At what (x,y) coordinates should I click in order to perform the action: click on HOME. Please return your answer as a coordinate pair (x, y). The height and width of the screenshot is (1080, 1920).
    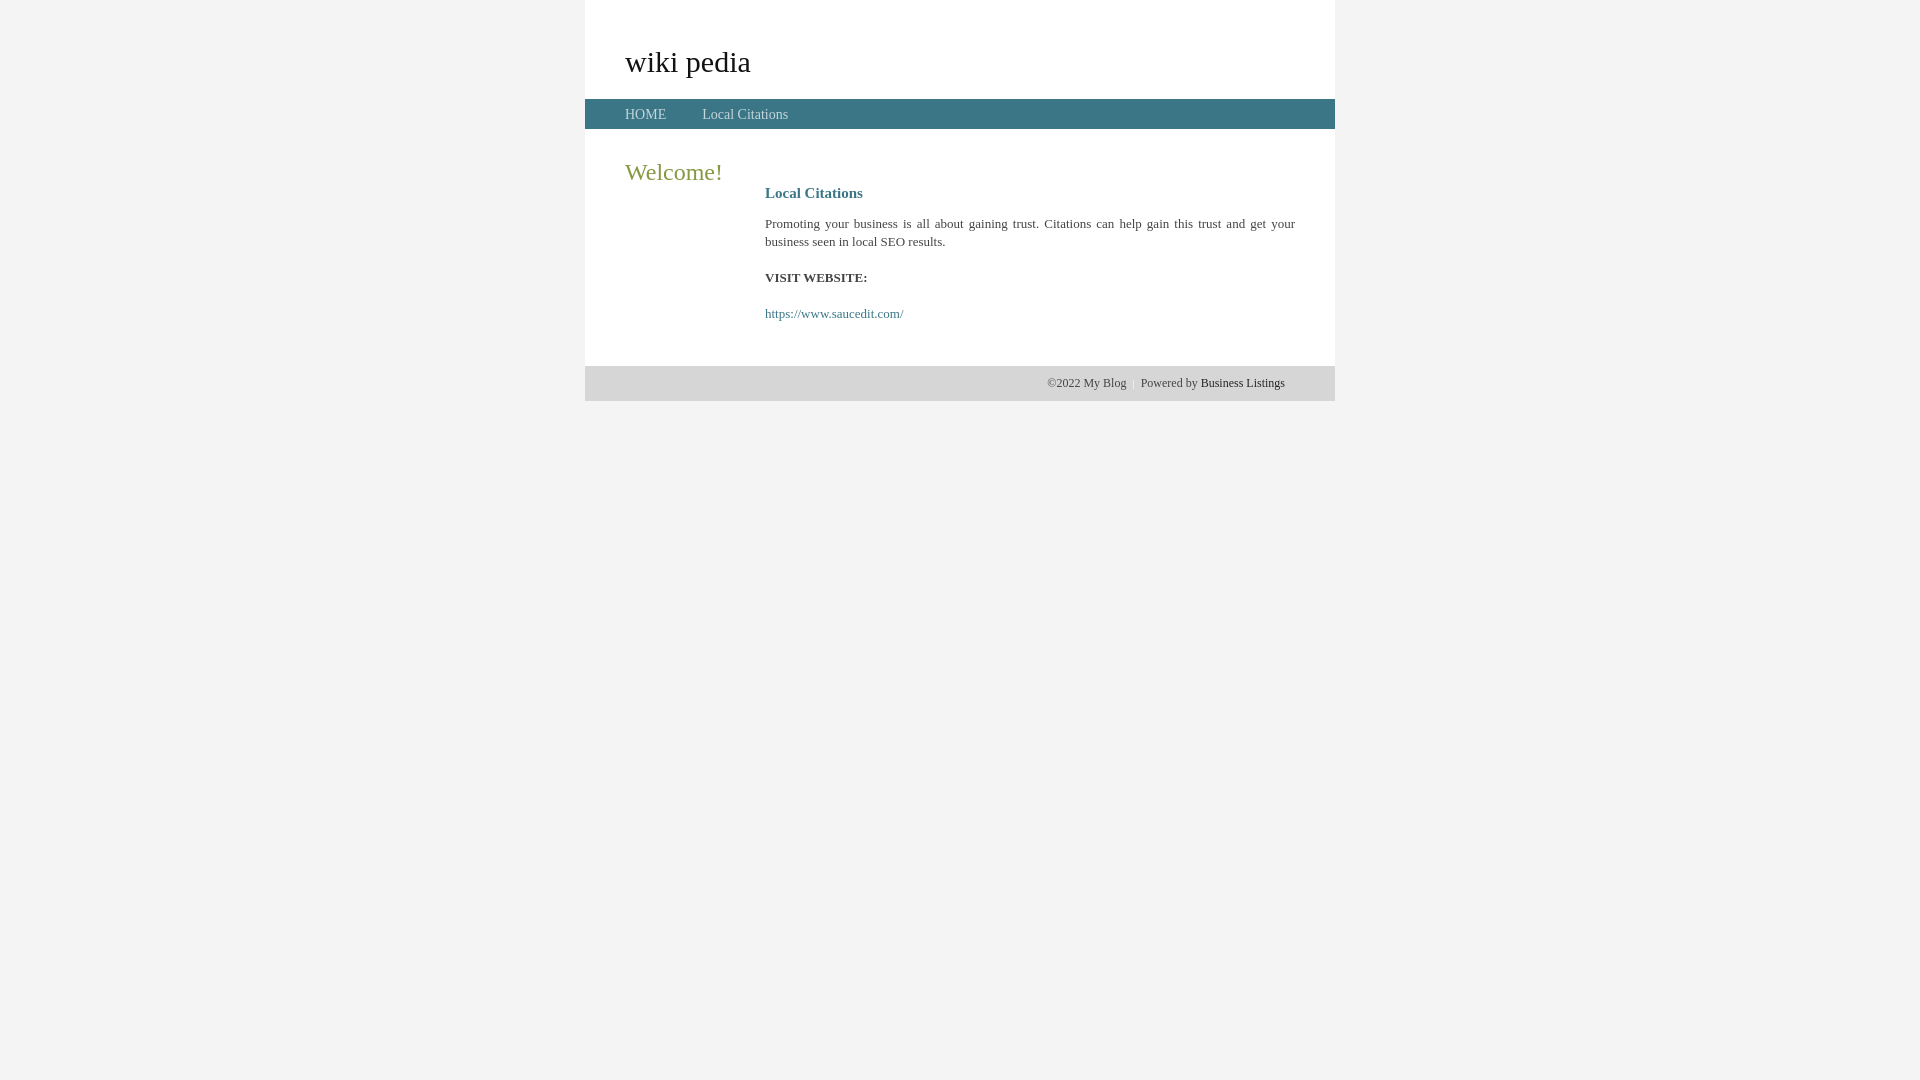
    Looking at the image, I should click on (646, 114).